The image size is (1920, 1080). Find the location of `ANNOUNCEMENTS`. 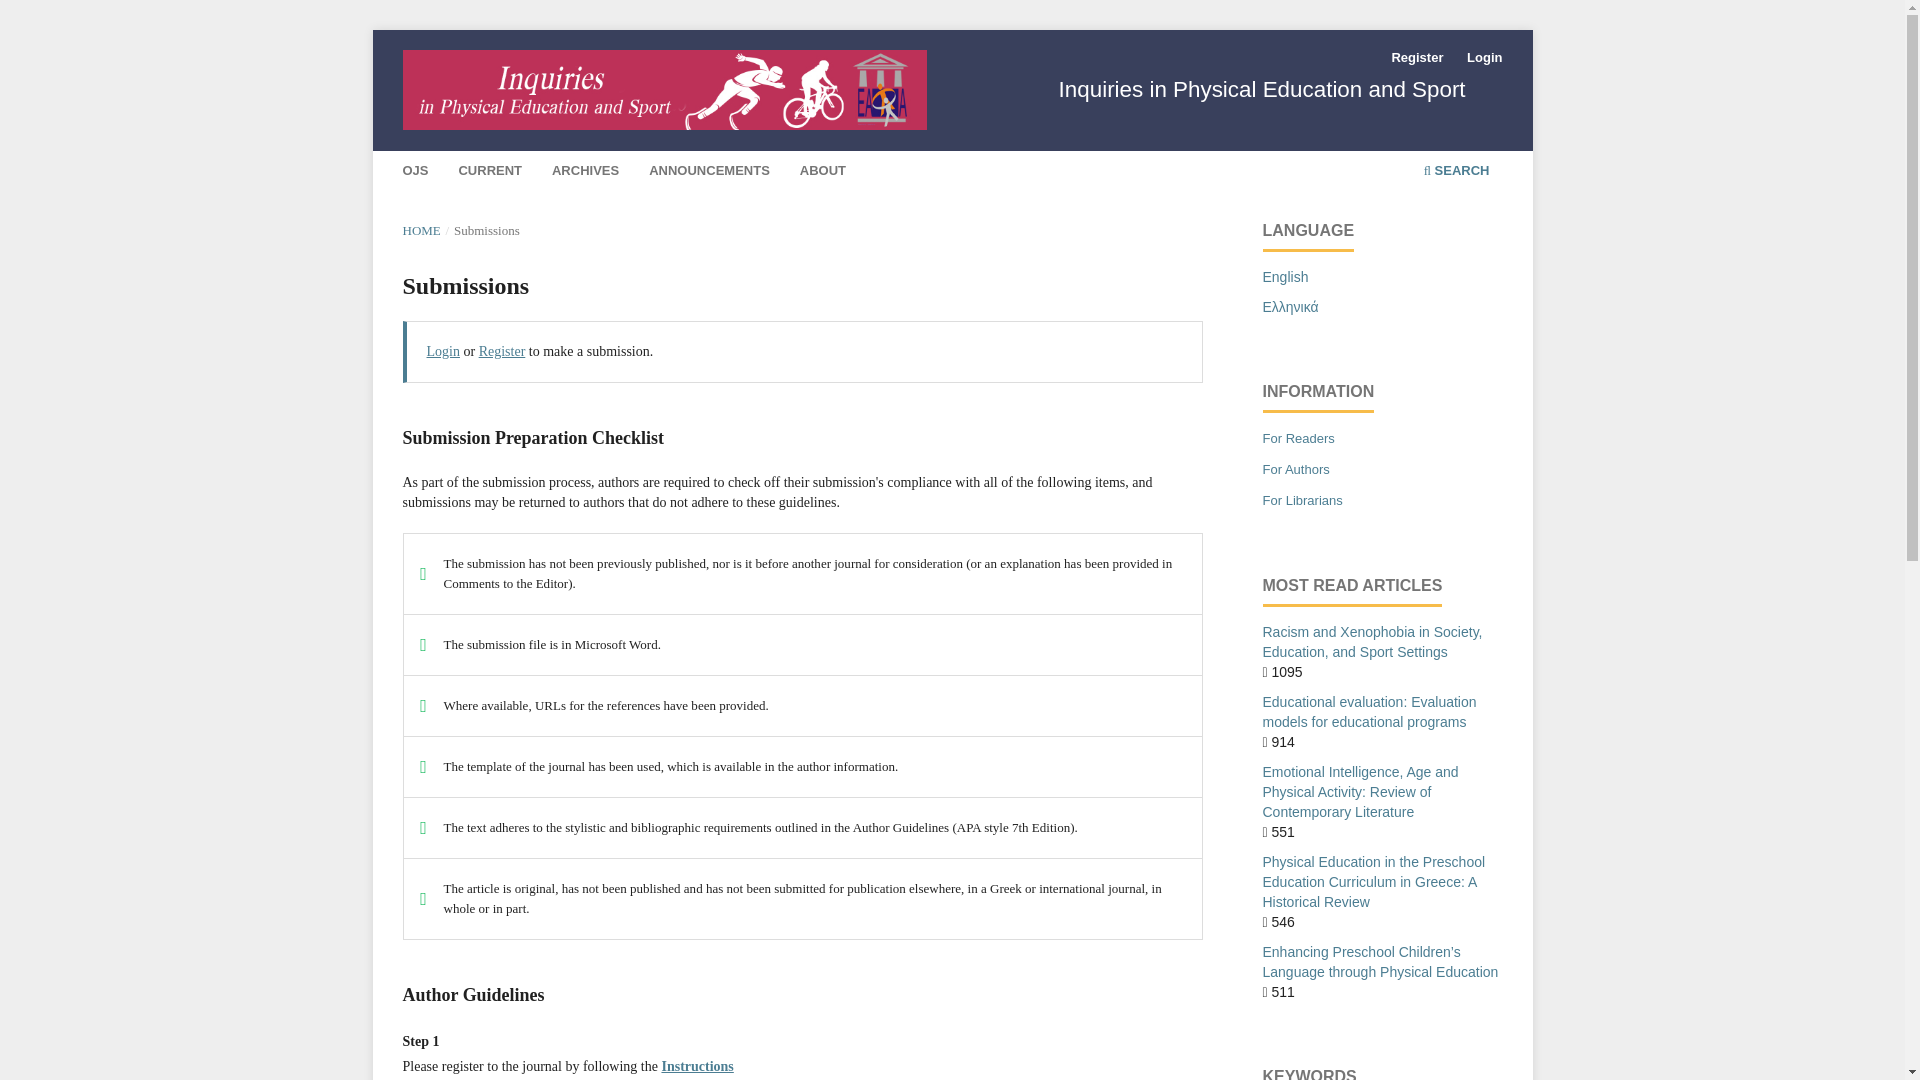

ANNOUNCEMENTS is located at coordinates (710, 173).